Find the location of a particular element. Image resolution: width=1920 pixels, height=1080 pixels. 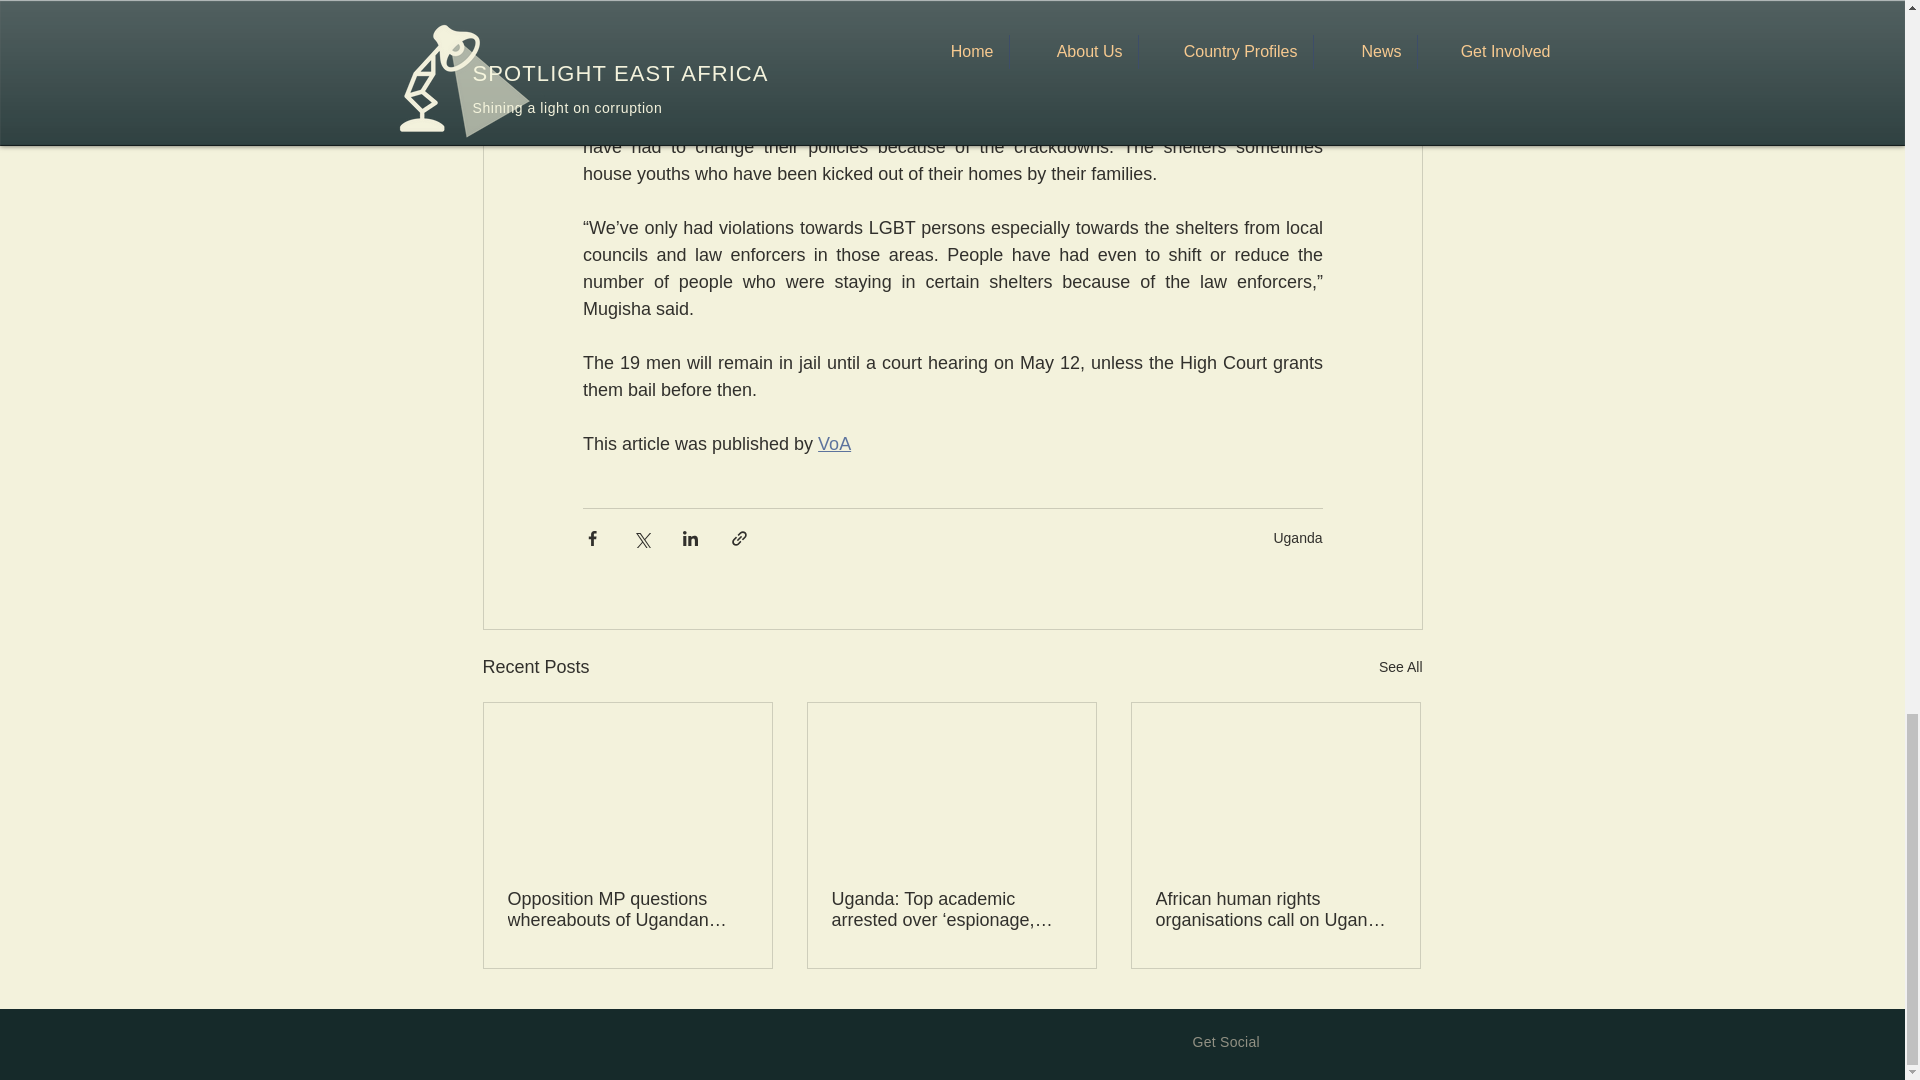

See All is located at coordinates (1400, 667).